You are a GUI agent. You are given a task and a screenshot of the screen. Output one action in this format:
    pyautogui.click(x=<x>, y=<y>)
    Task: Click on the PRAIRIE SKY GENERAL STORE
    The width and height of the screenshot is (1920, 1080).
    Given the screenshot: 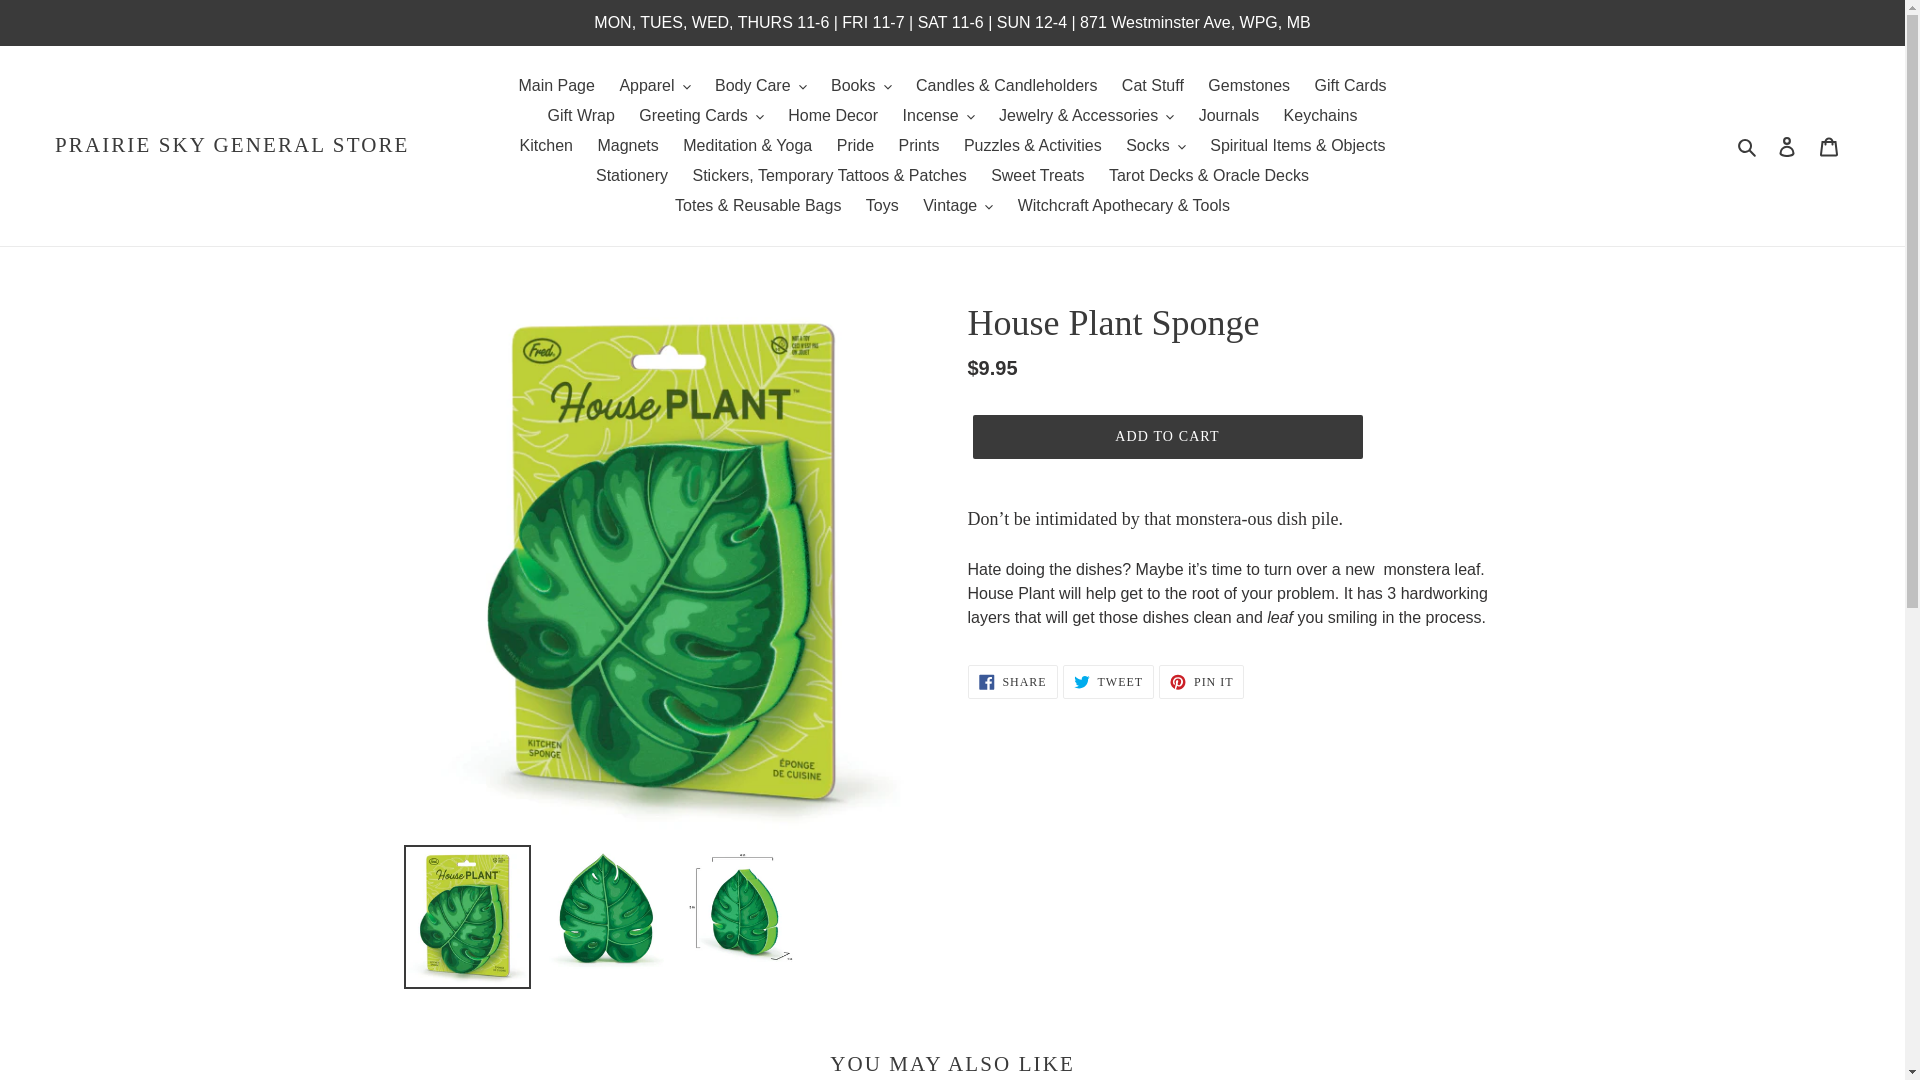 What is the action you would take?
    pyautogui.click(x=232, y=144)
    